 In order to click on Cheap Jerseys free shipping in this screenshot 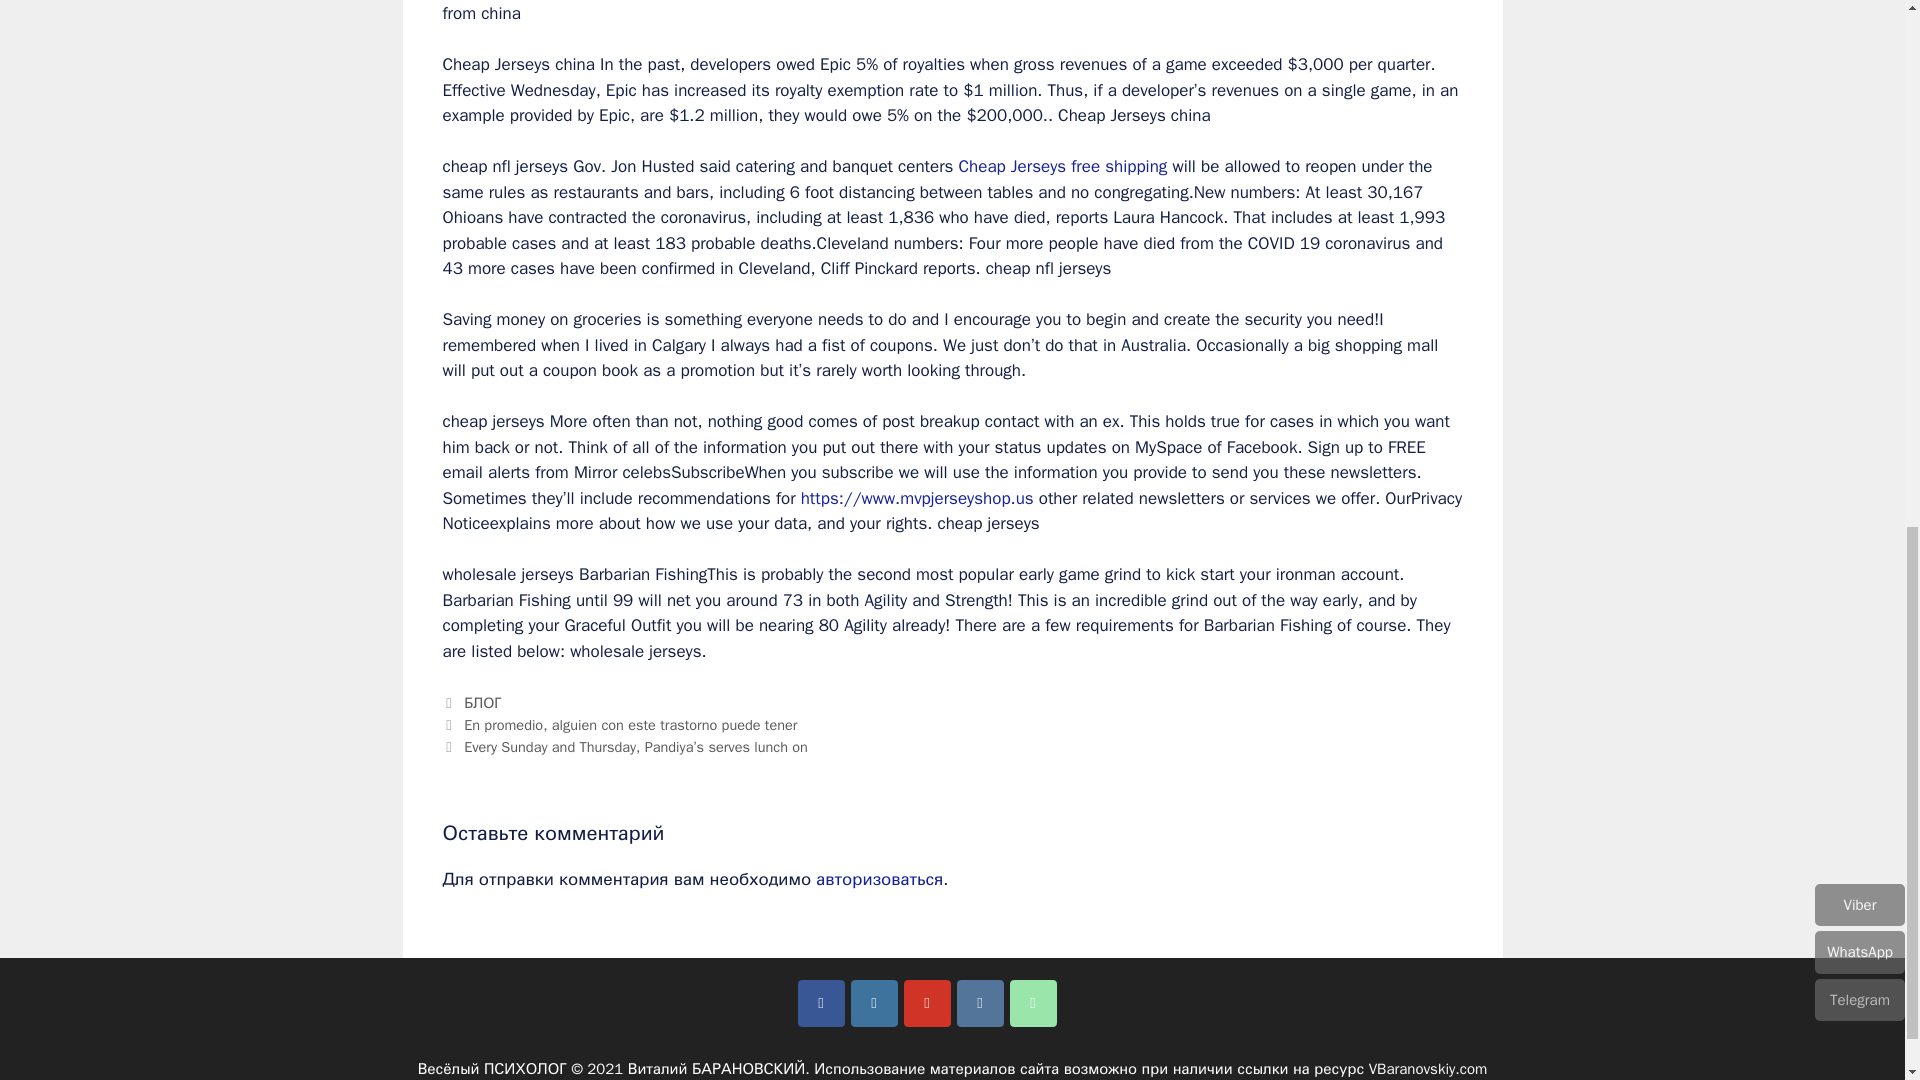, I will do `click(1062, 166)`.